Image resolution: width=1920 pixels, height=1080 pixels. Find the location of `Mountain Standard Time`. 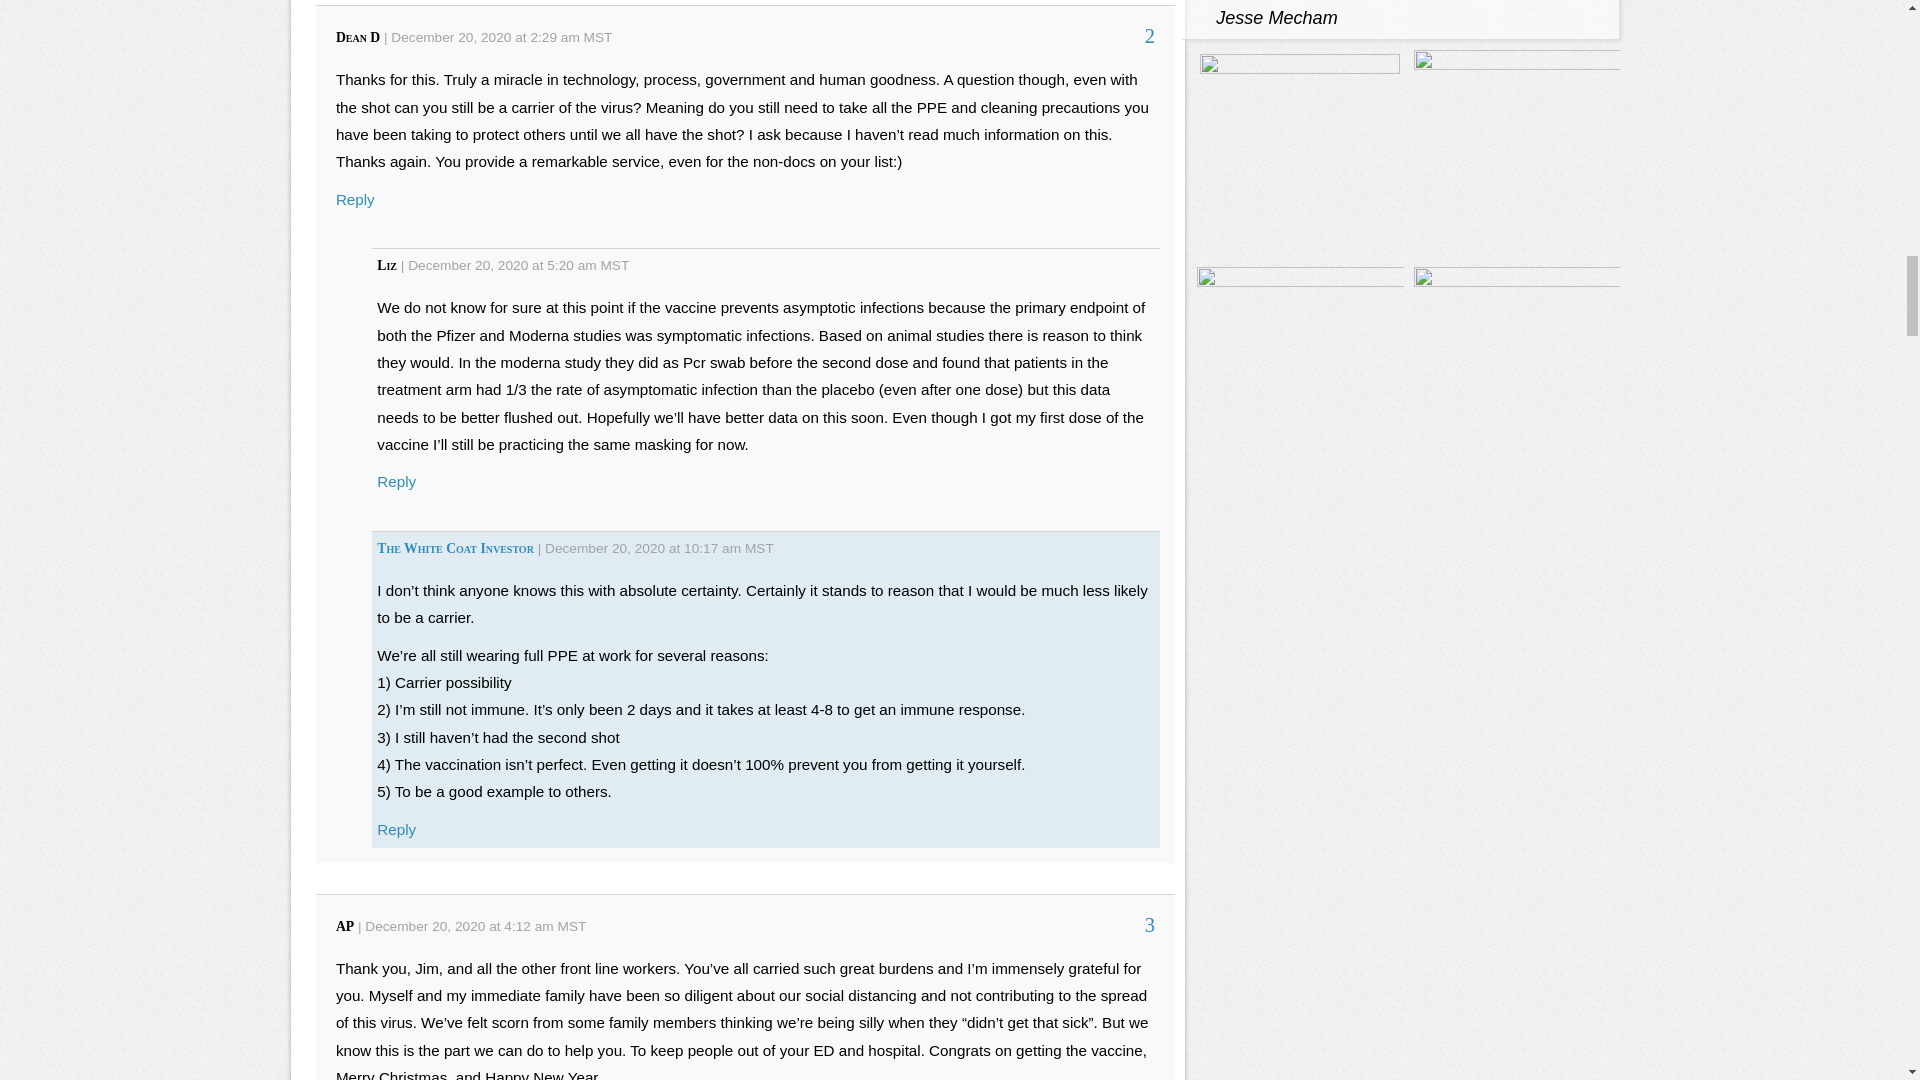

Mountain Standard Time is located at coordinates (614, 266).